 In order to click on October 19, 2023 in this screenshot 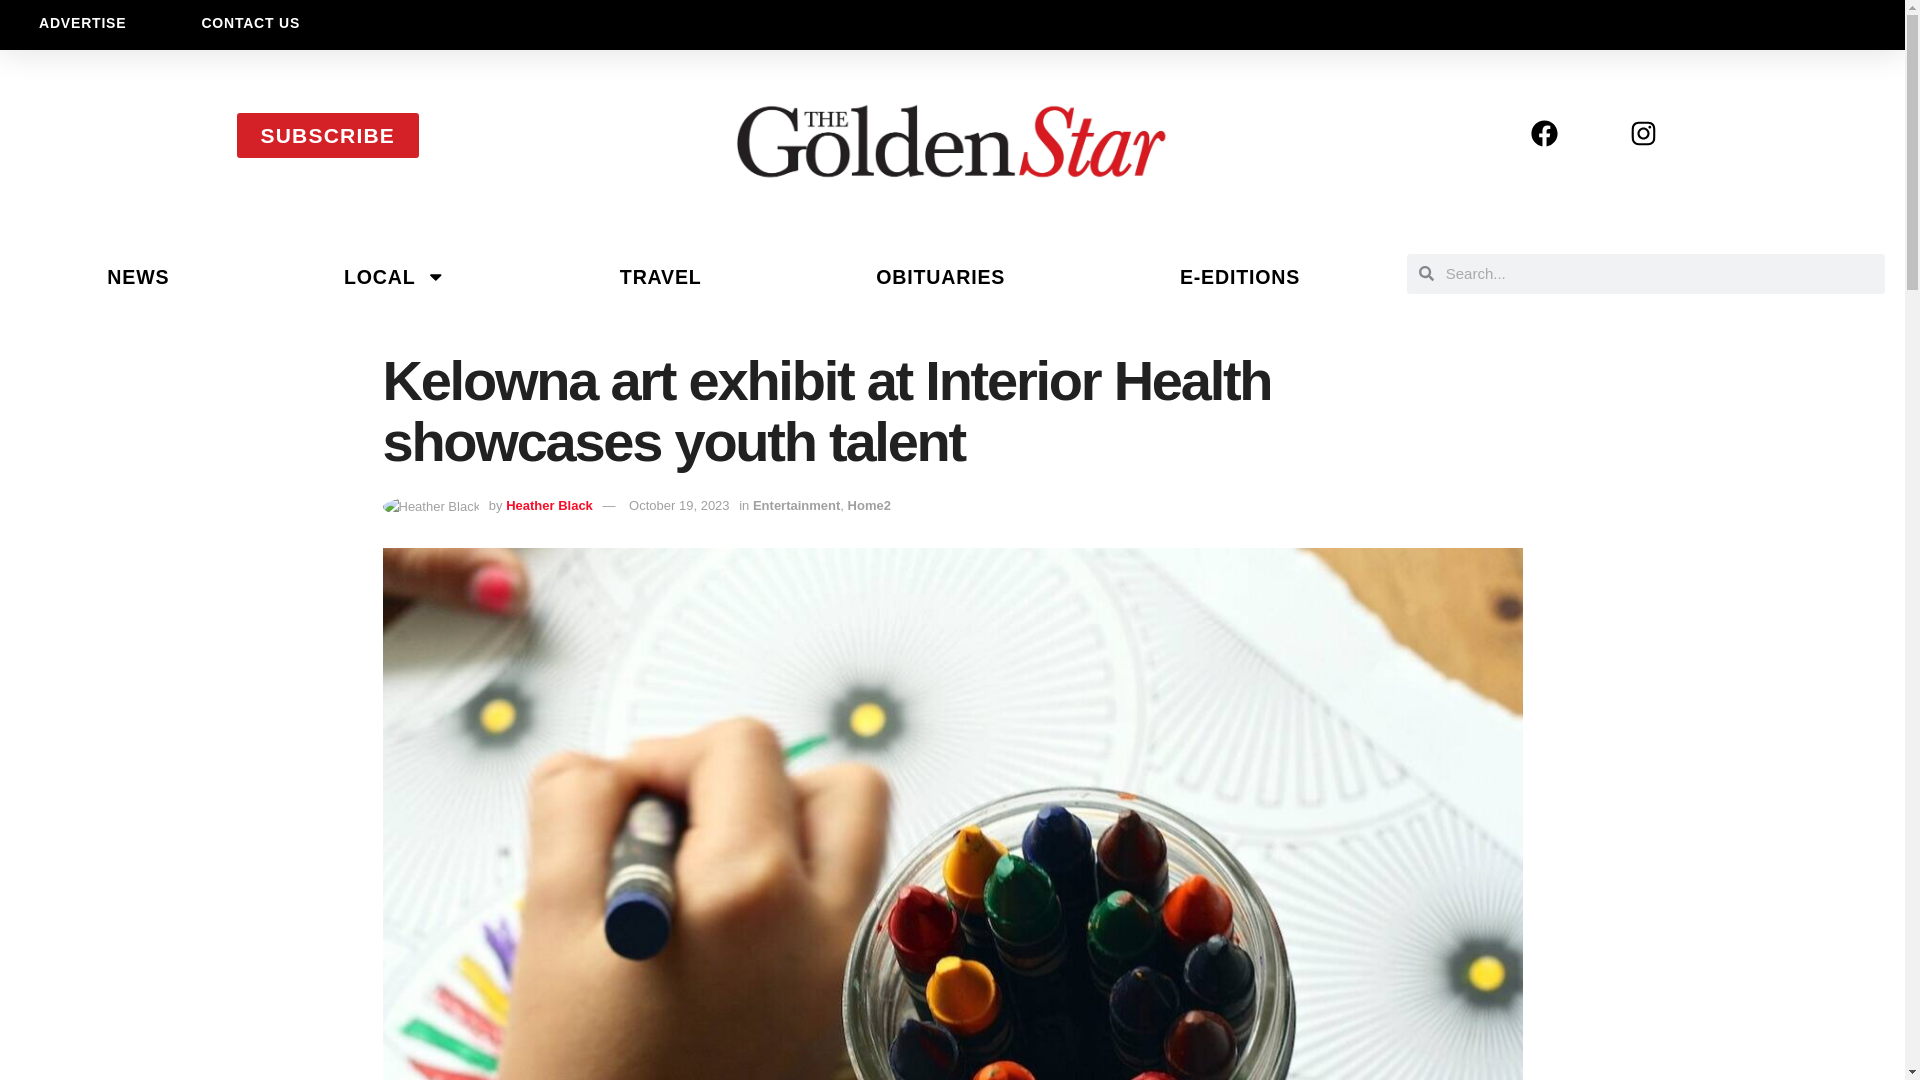, I will do `click(679, 505)`.